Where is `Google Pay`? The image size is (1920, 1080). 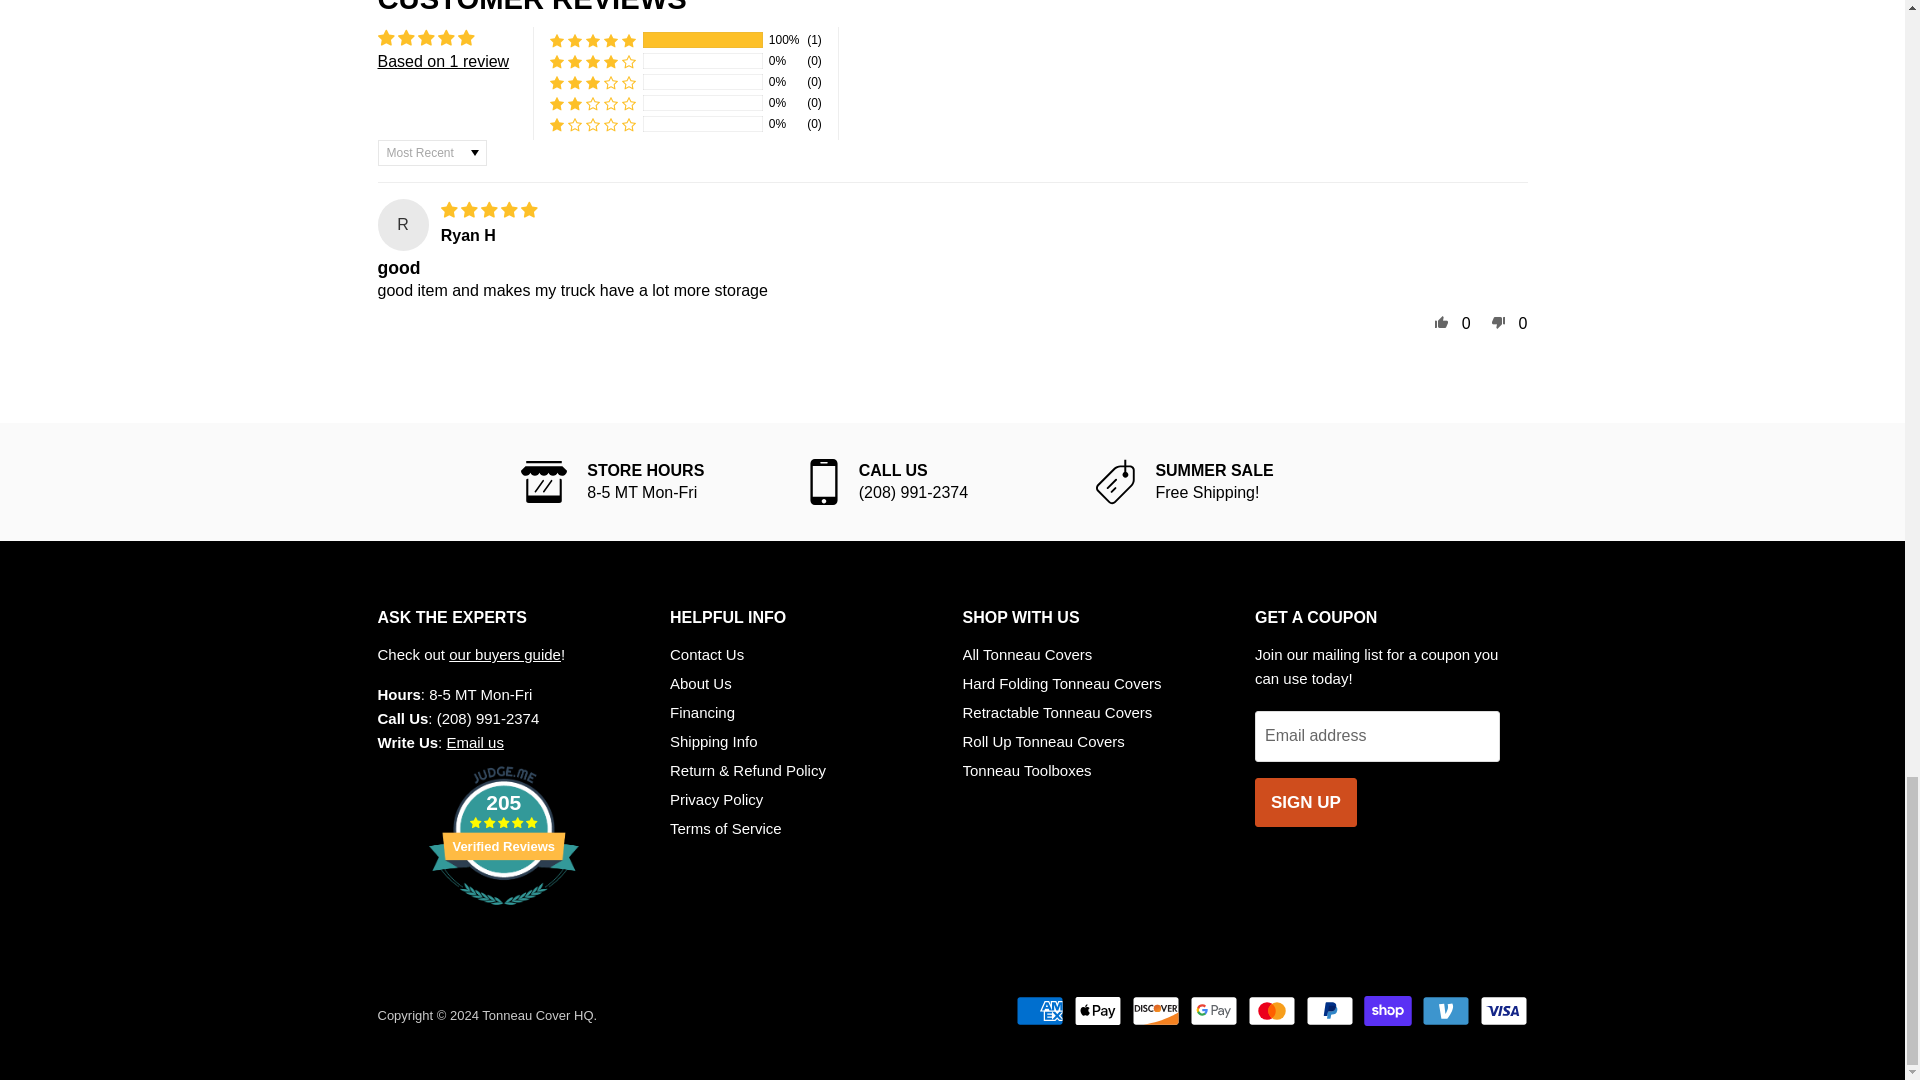
Google Pay is located at coordinates (1214, 1010).